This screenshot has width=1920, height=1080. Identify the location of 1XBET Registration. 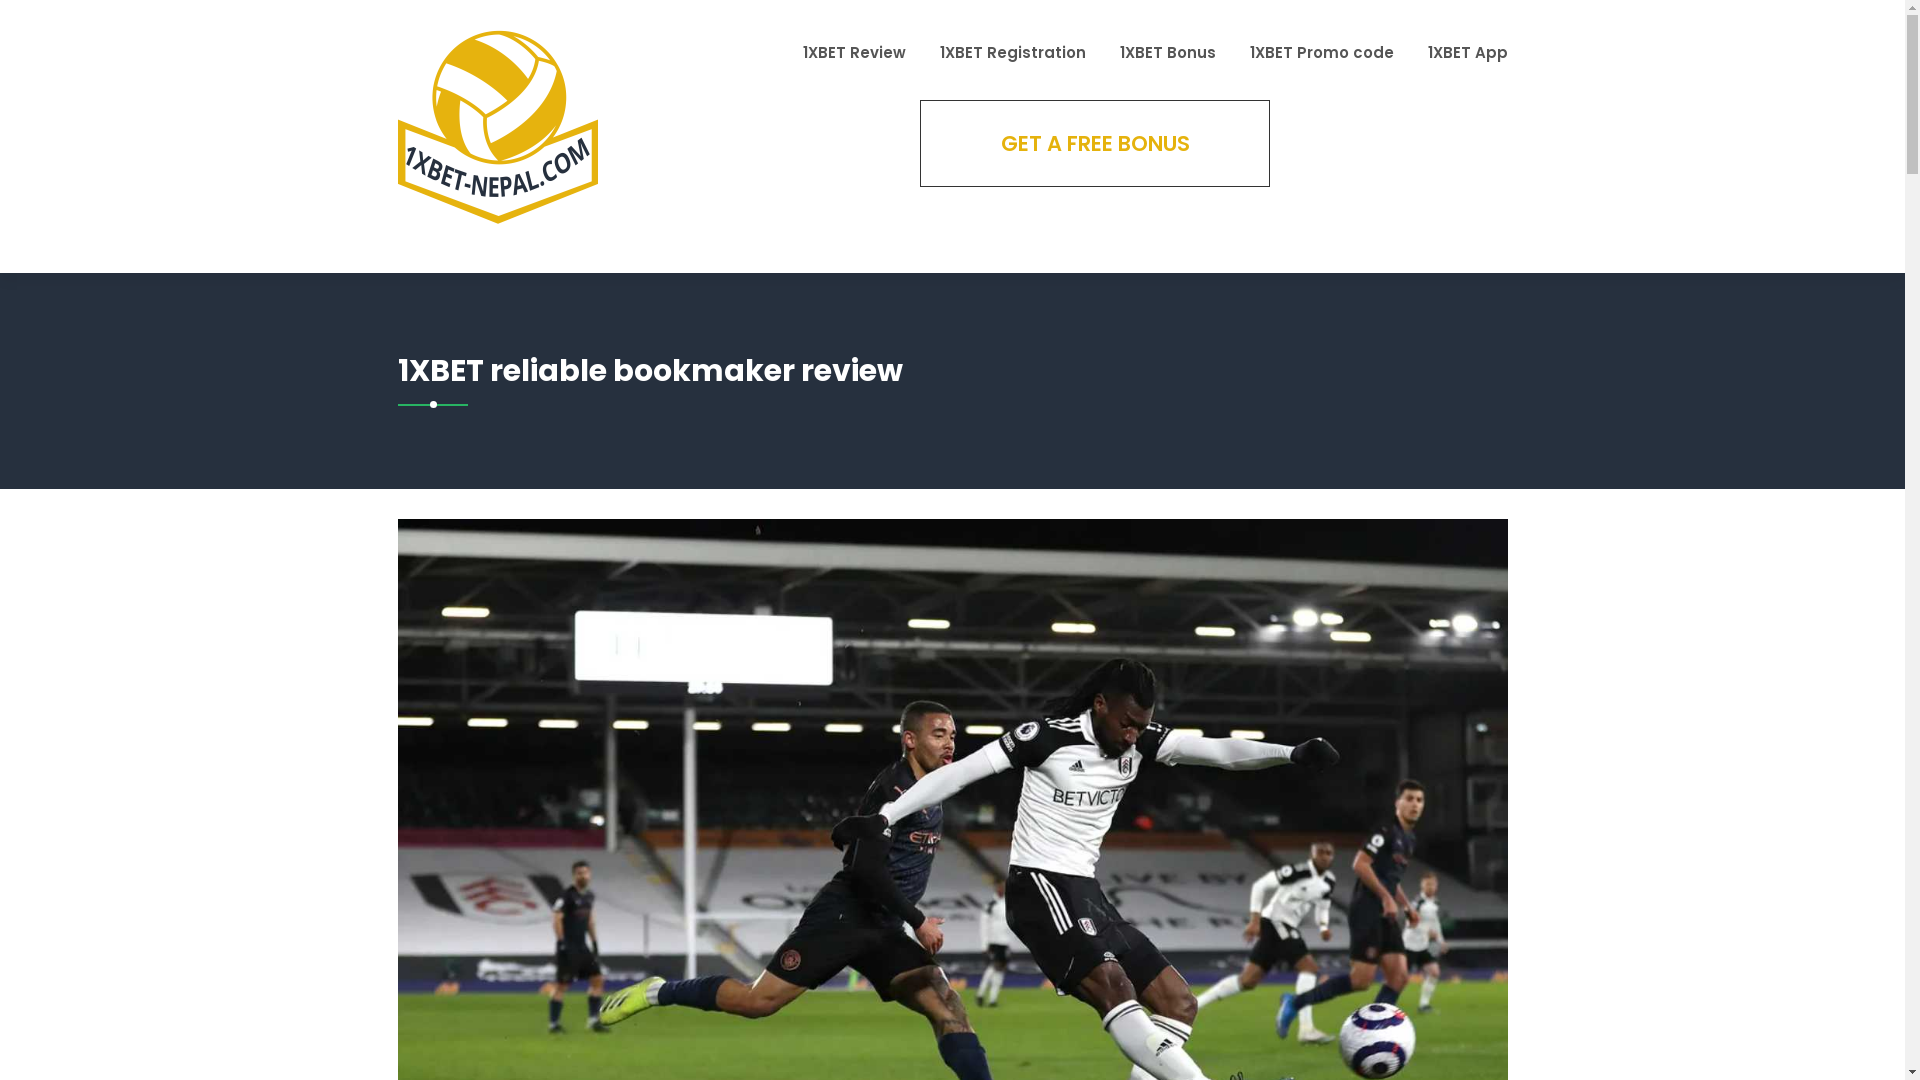
(1013, 52).